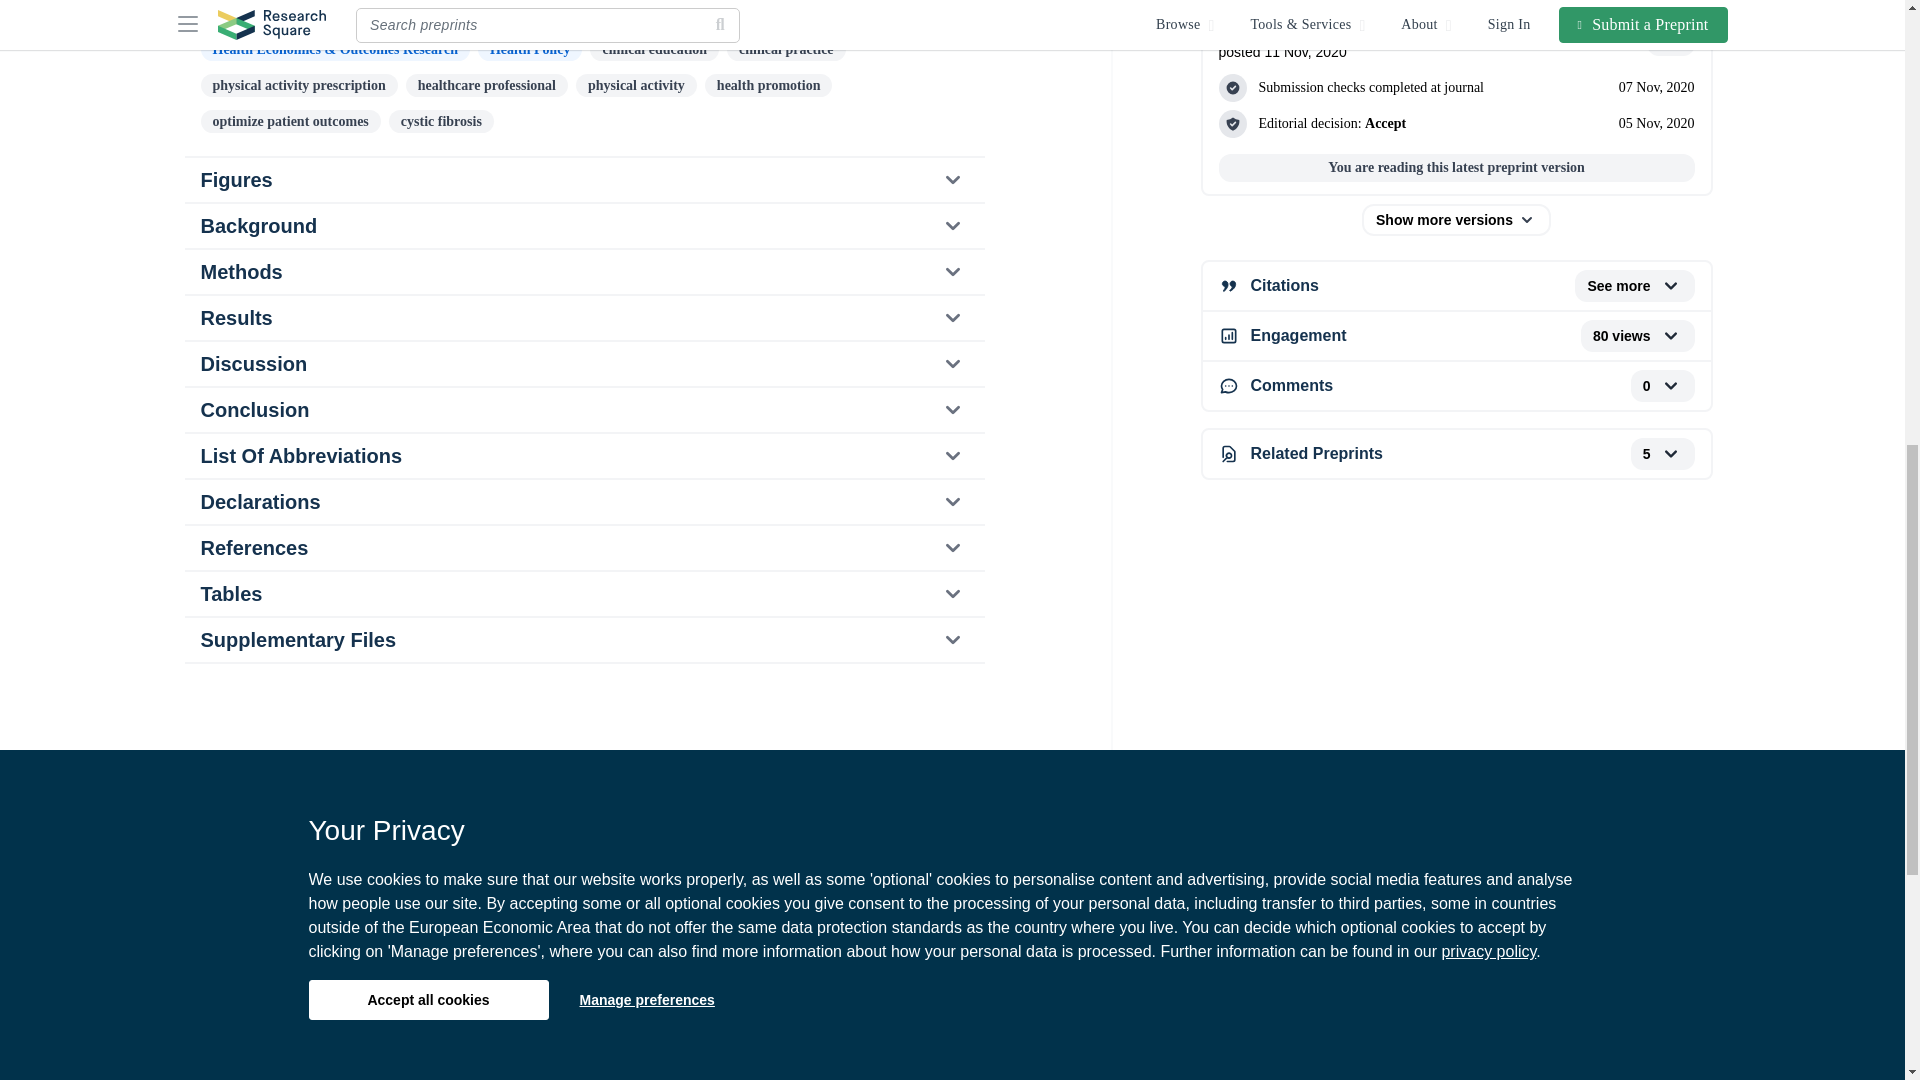  I want to click on Background, so click(583, 226).